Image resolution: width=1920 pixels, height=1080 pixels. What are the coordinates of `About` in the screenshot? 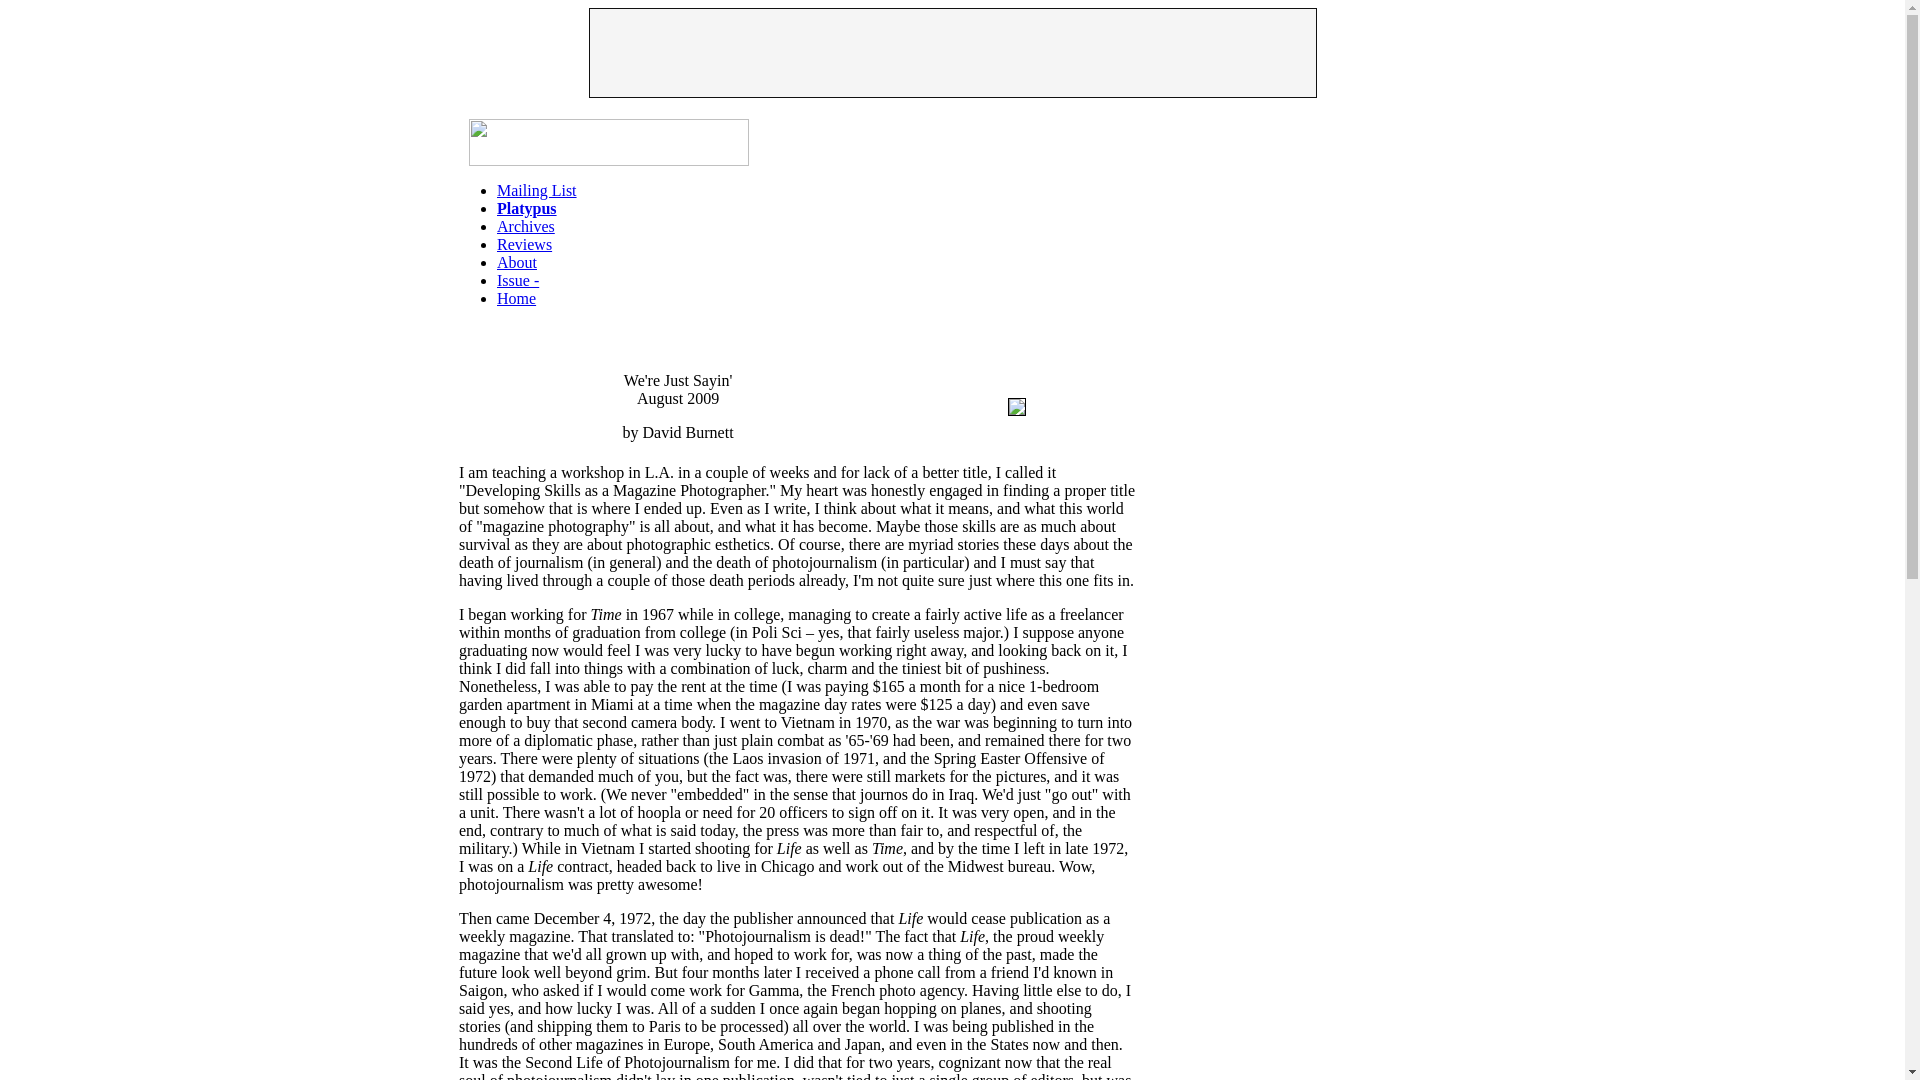 It's located at (517, 262).